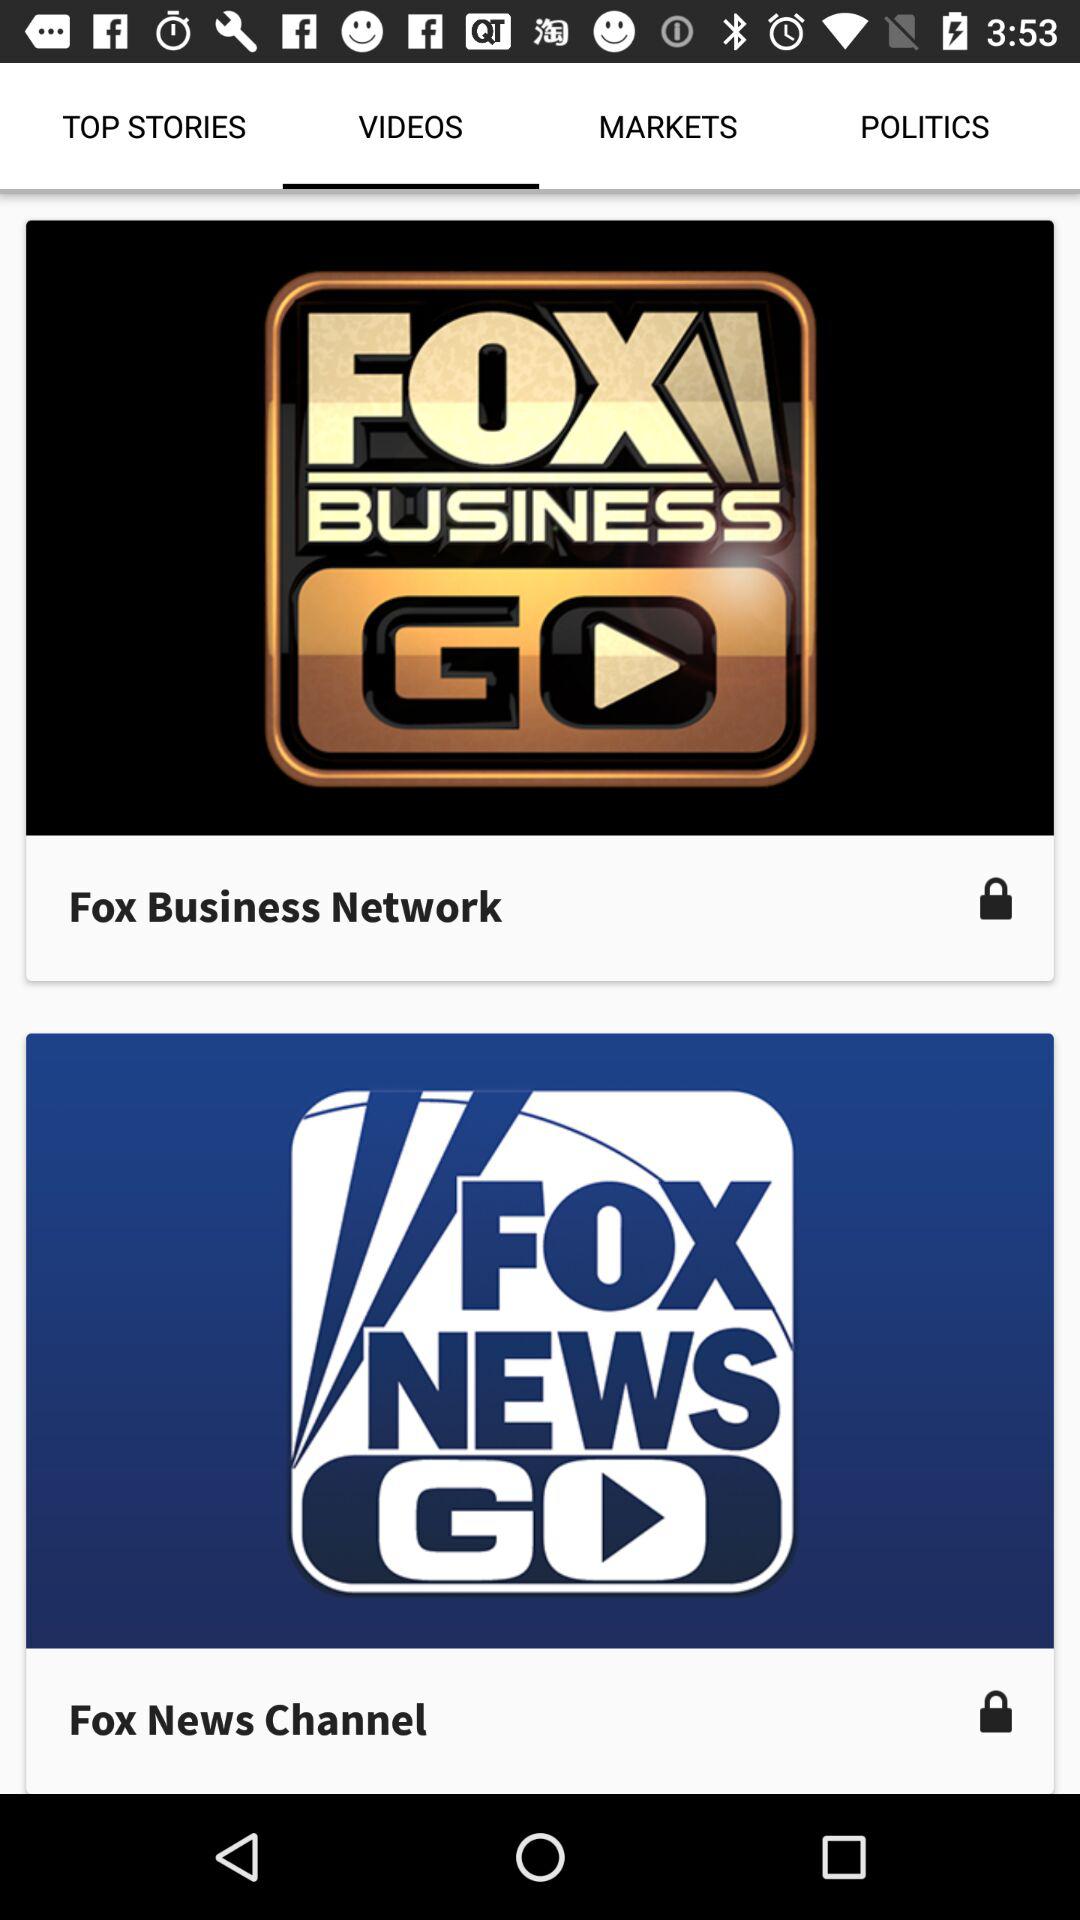 Image resolution: width=1080 pixels, height=1920 pixels. What do you see at coordinates (540, 600) in the screenshot?
I see `click on the image which has the text fox business network` at bounding box center [540, 600].